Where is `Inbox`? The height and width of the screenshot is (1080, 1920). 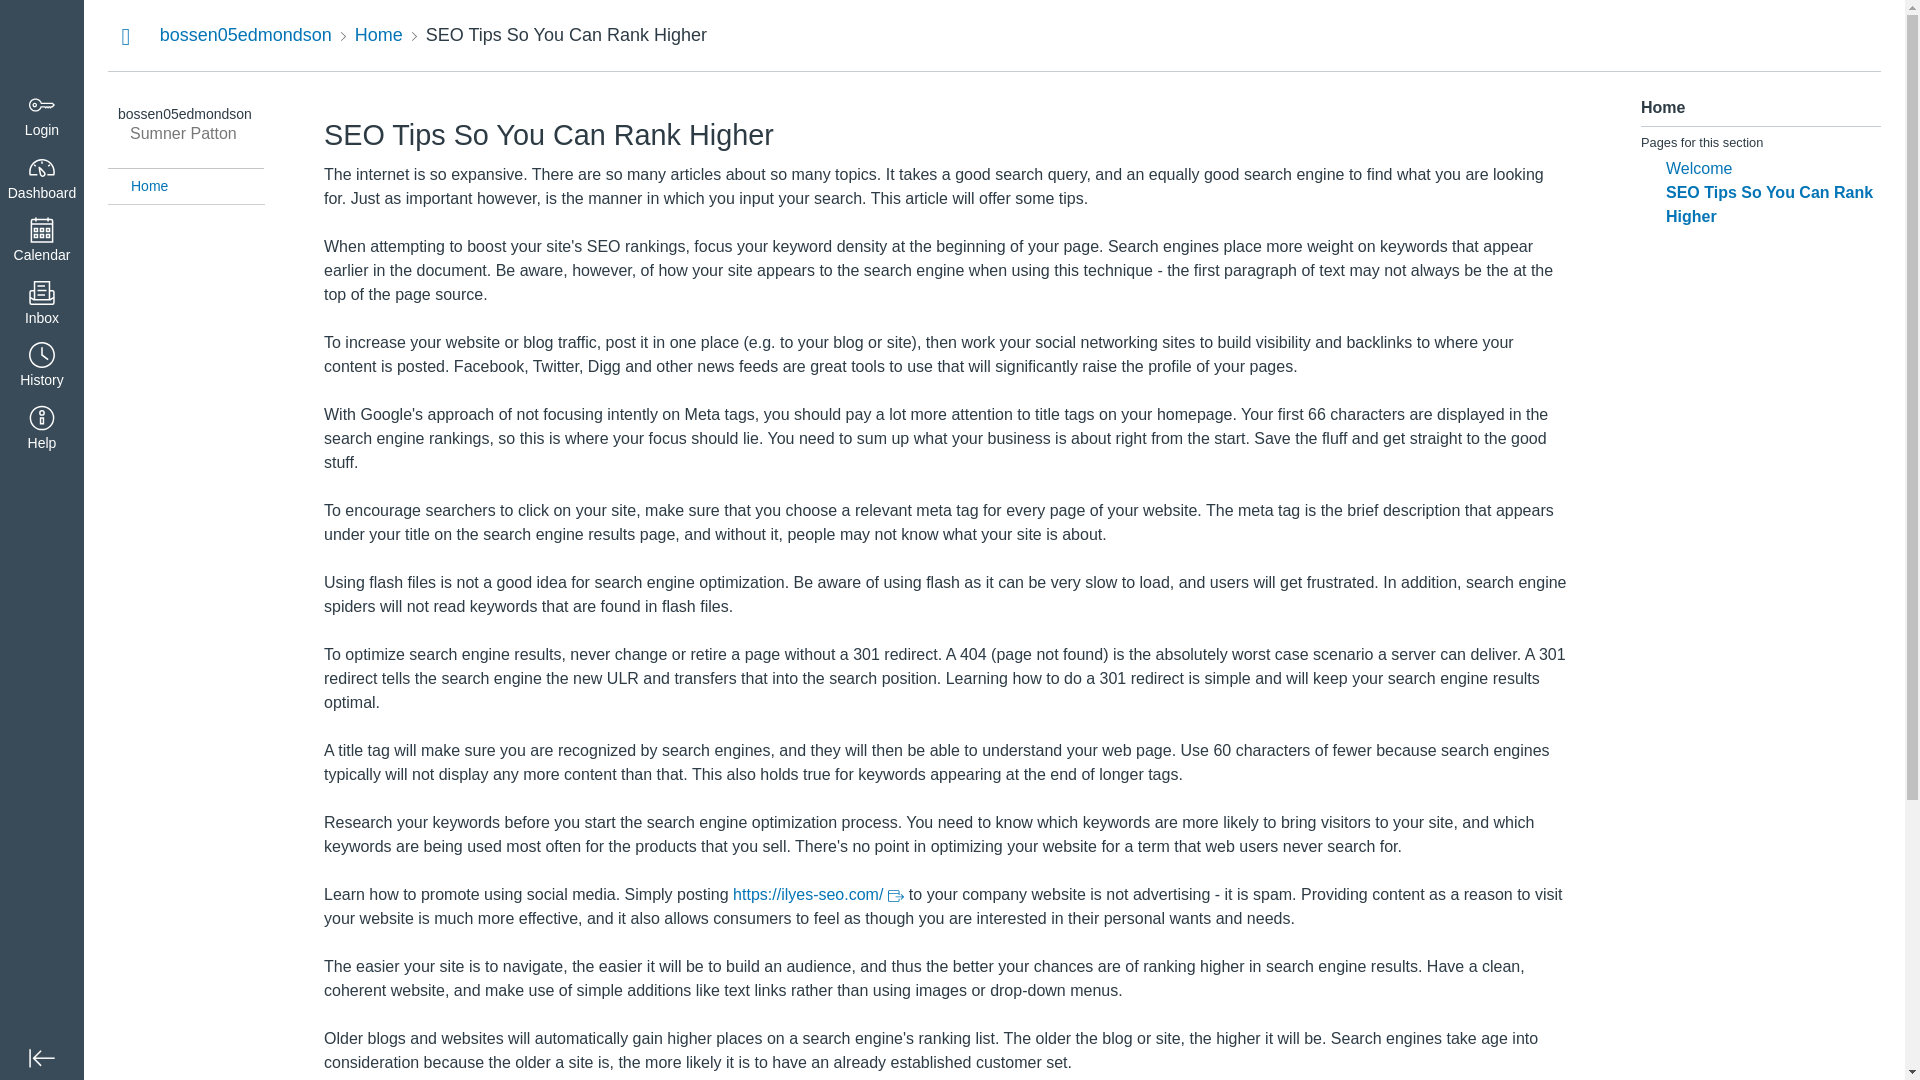 Inbox is located at coordinates (42, 304).